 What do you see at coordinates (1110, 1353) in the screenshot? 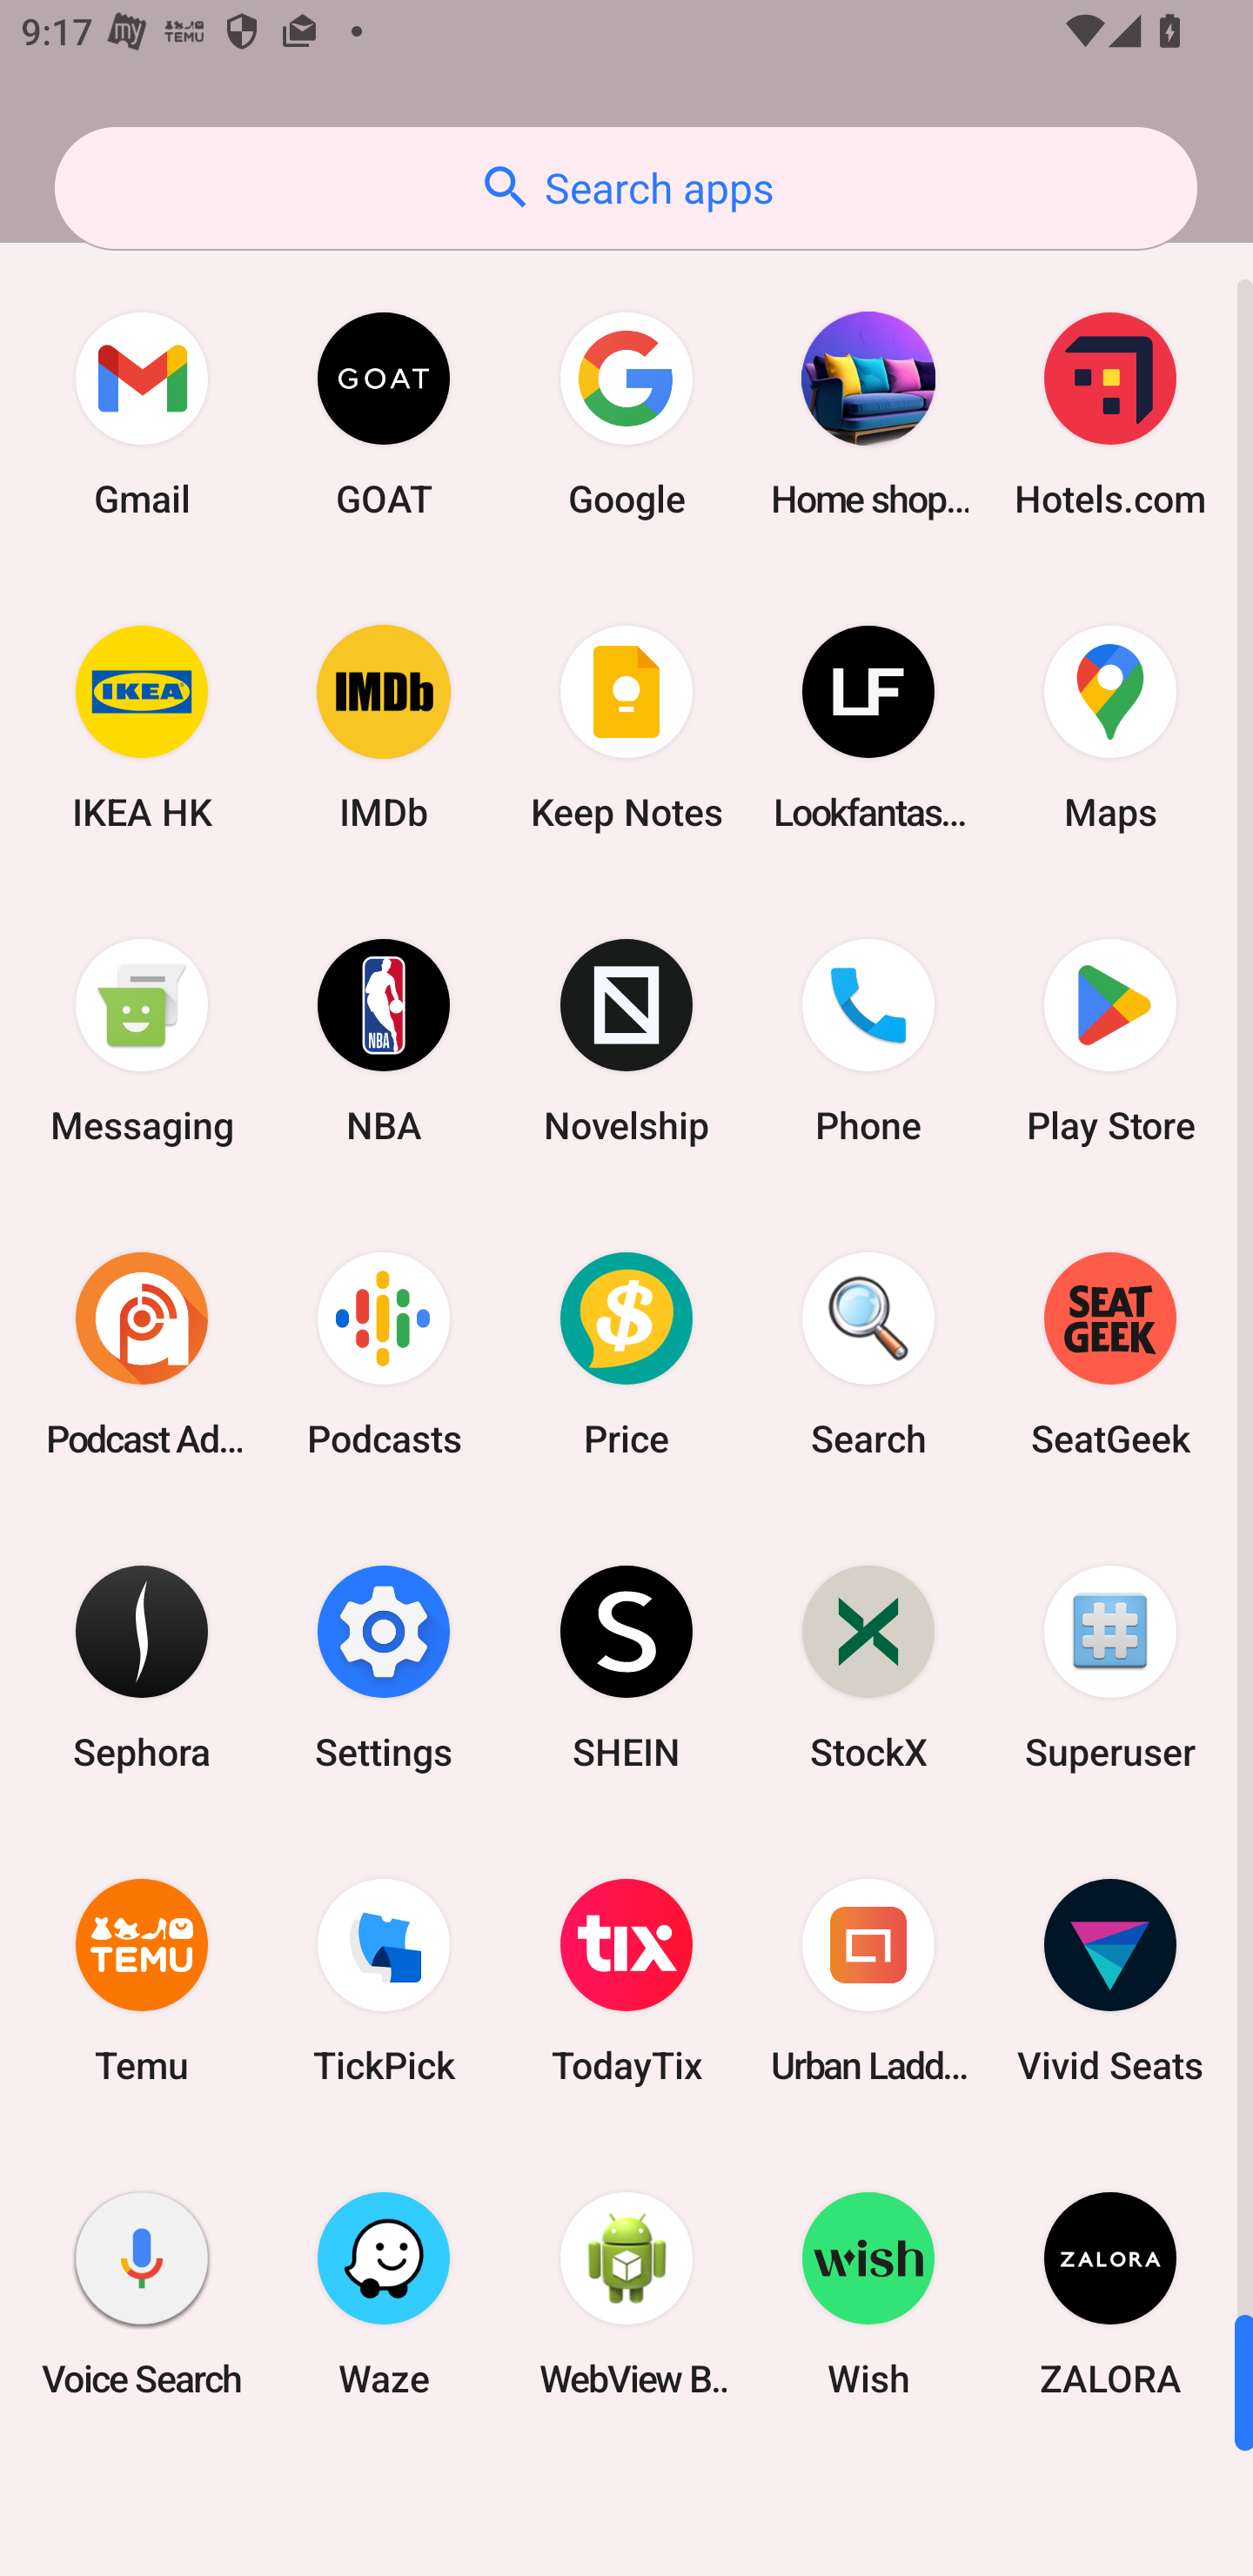
I see `SeatGeek` at bounding box center [1110, 1353].